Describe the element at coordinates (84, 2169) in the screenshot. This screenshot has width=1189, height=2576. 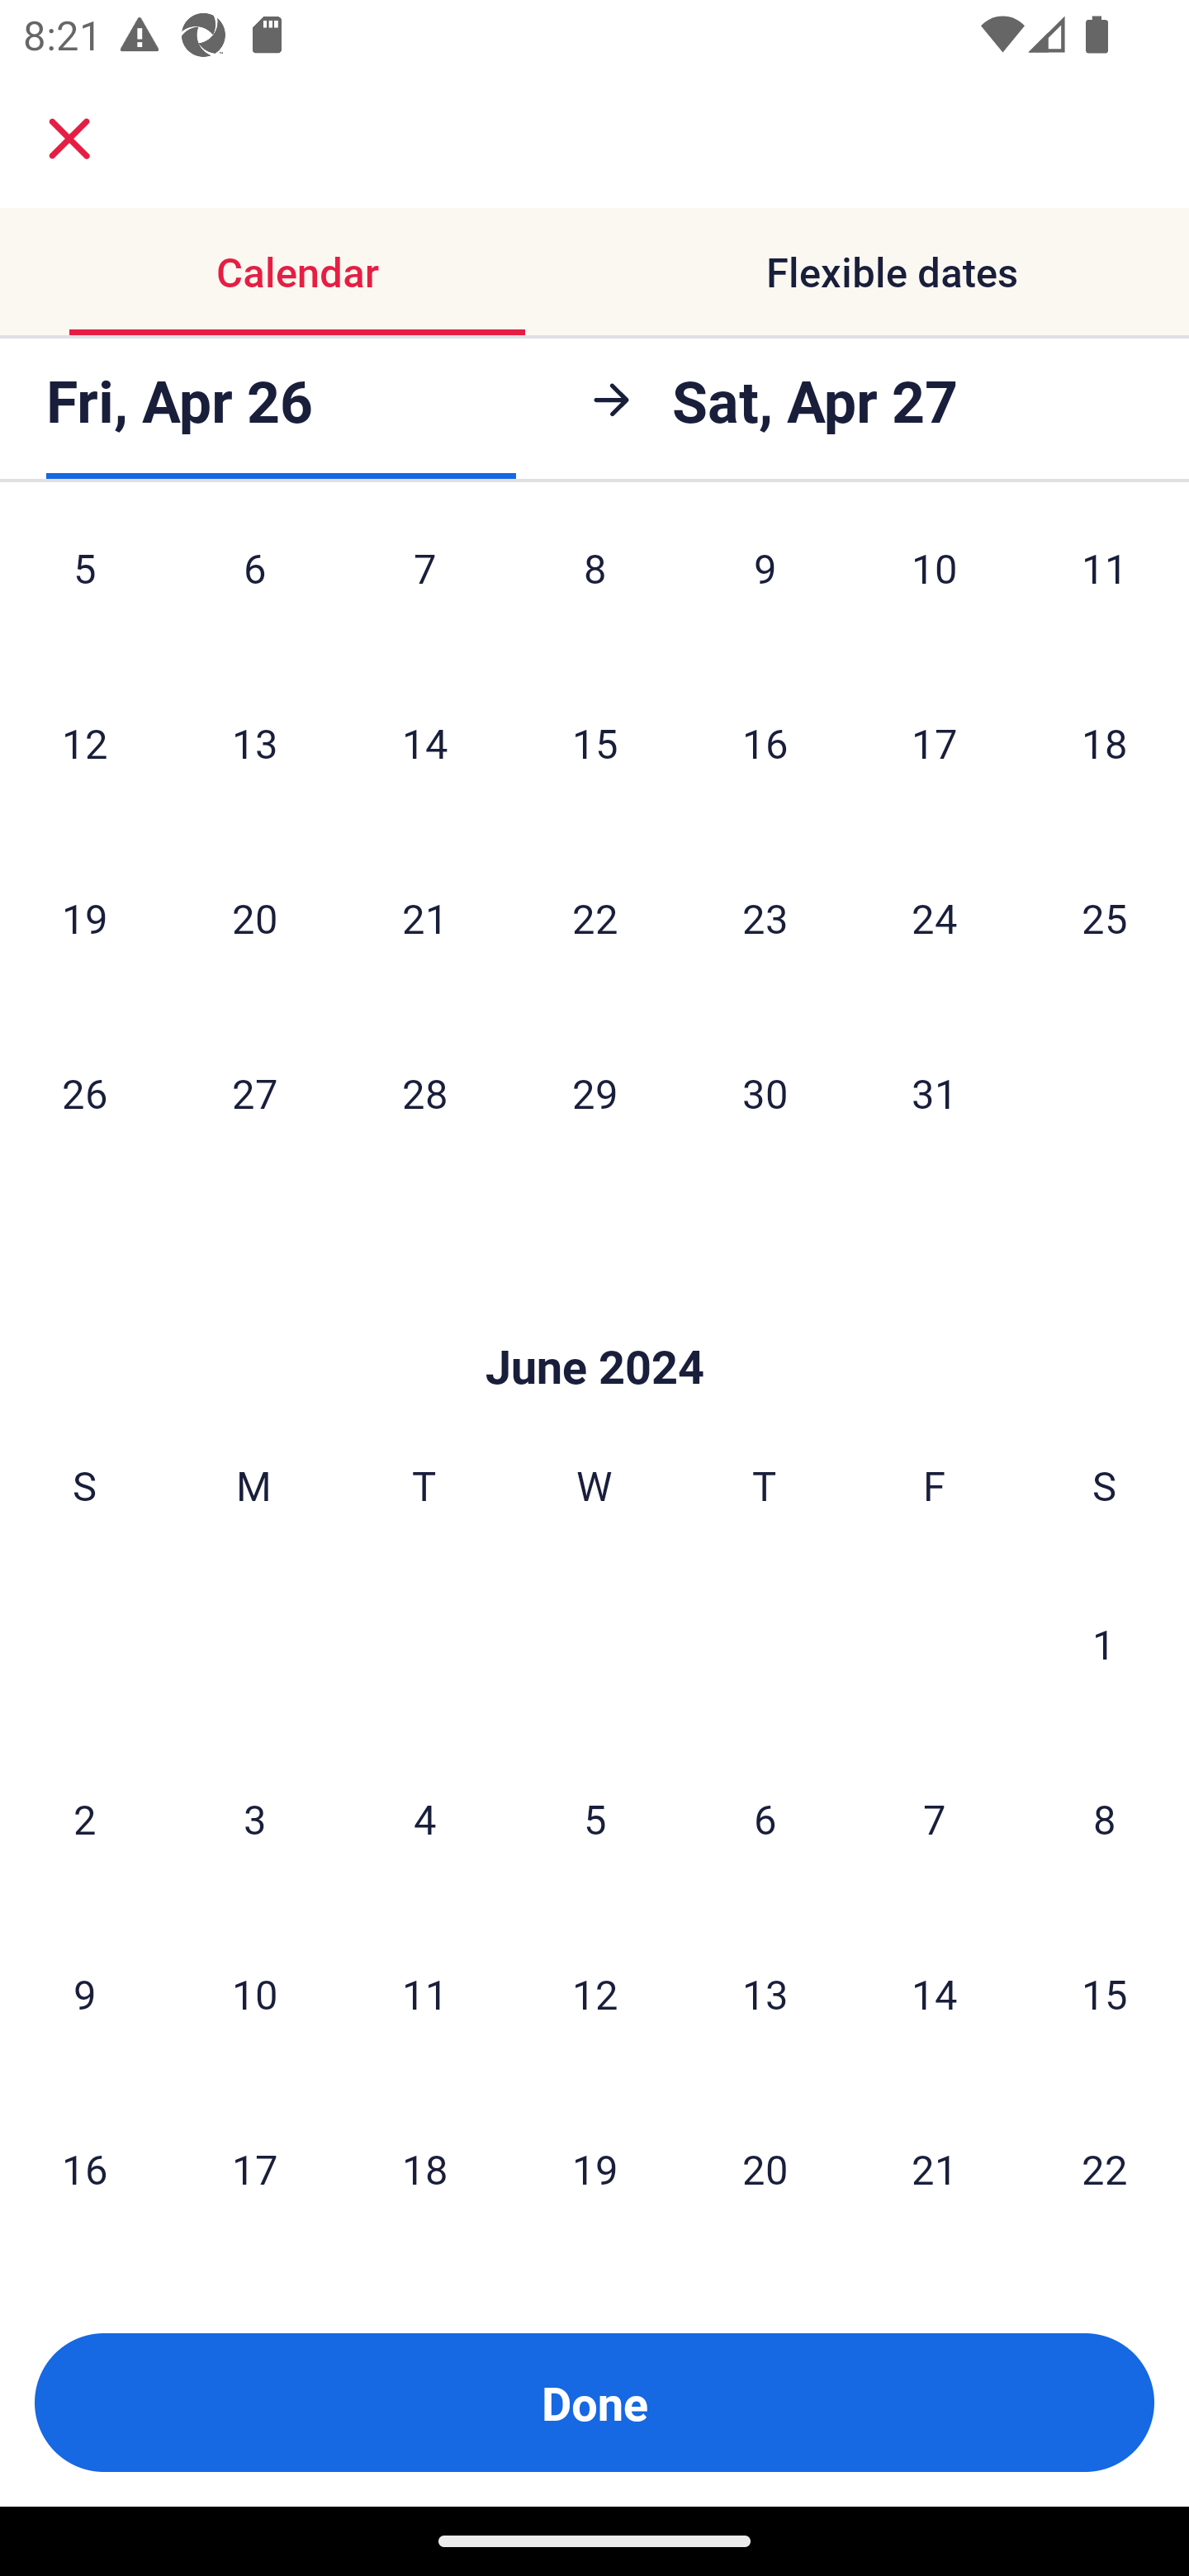
I see `16 Sunday, June 16, 2024` at that location.